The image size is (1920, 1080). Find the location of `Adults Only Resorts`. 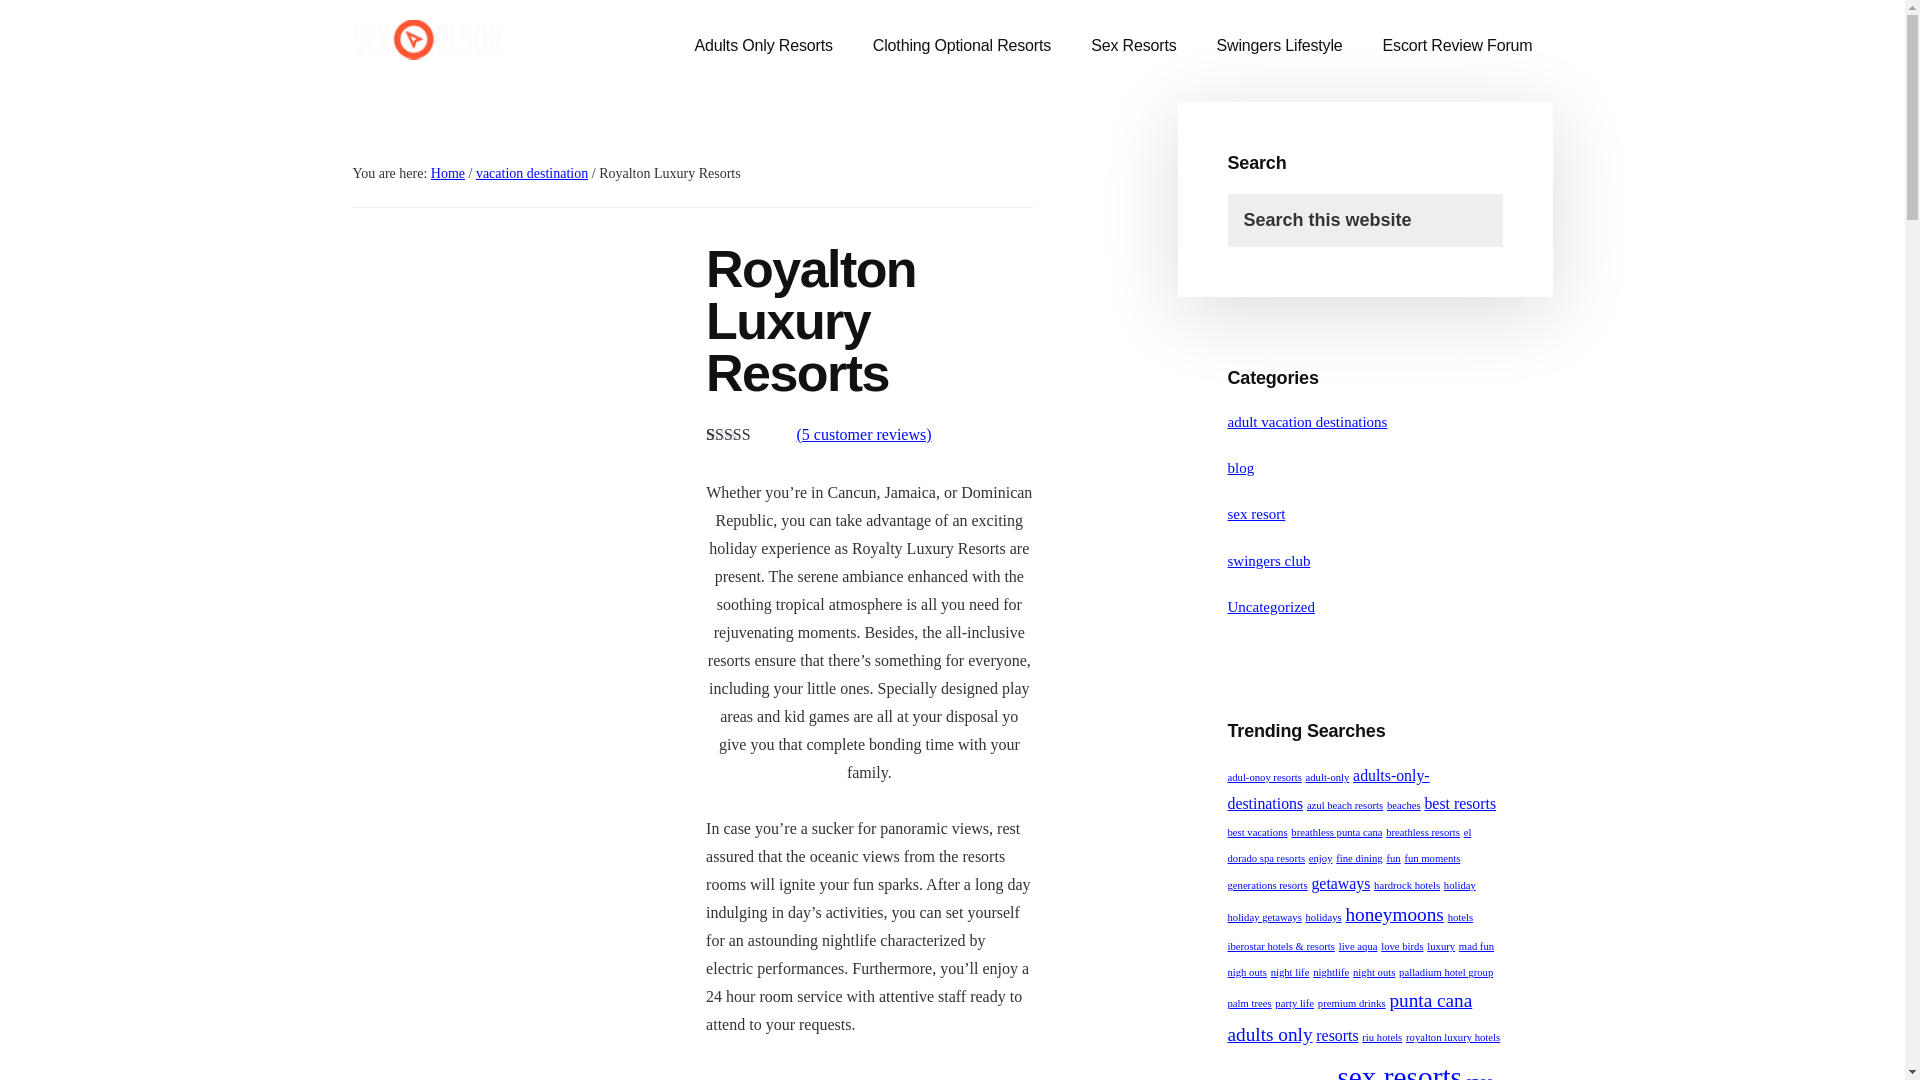

Adults Only Resorts is located at coordinates (762, 46).